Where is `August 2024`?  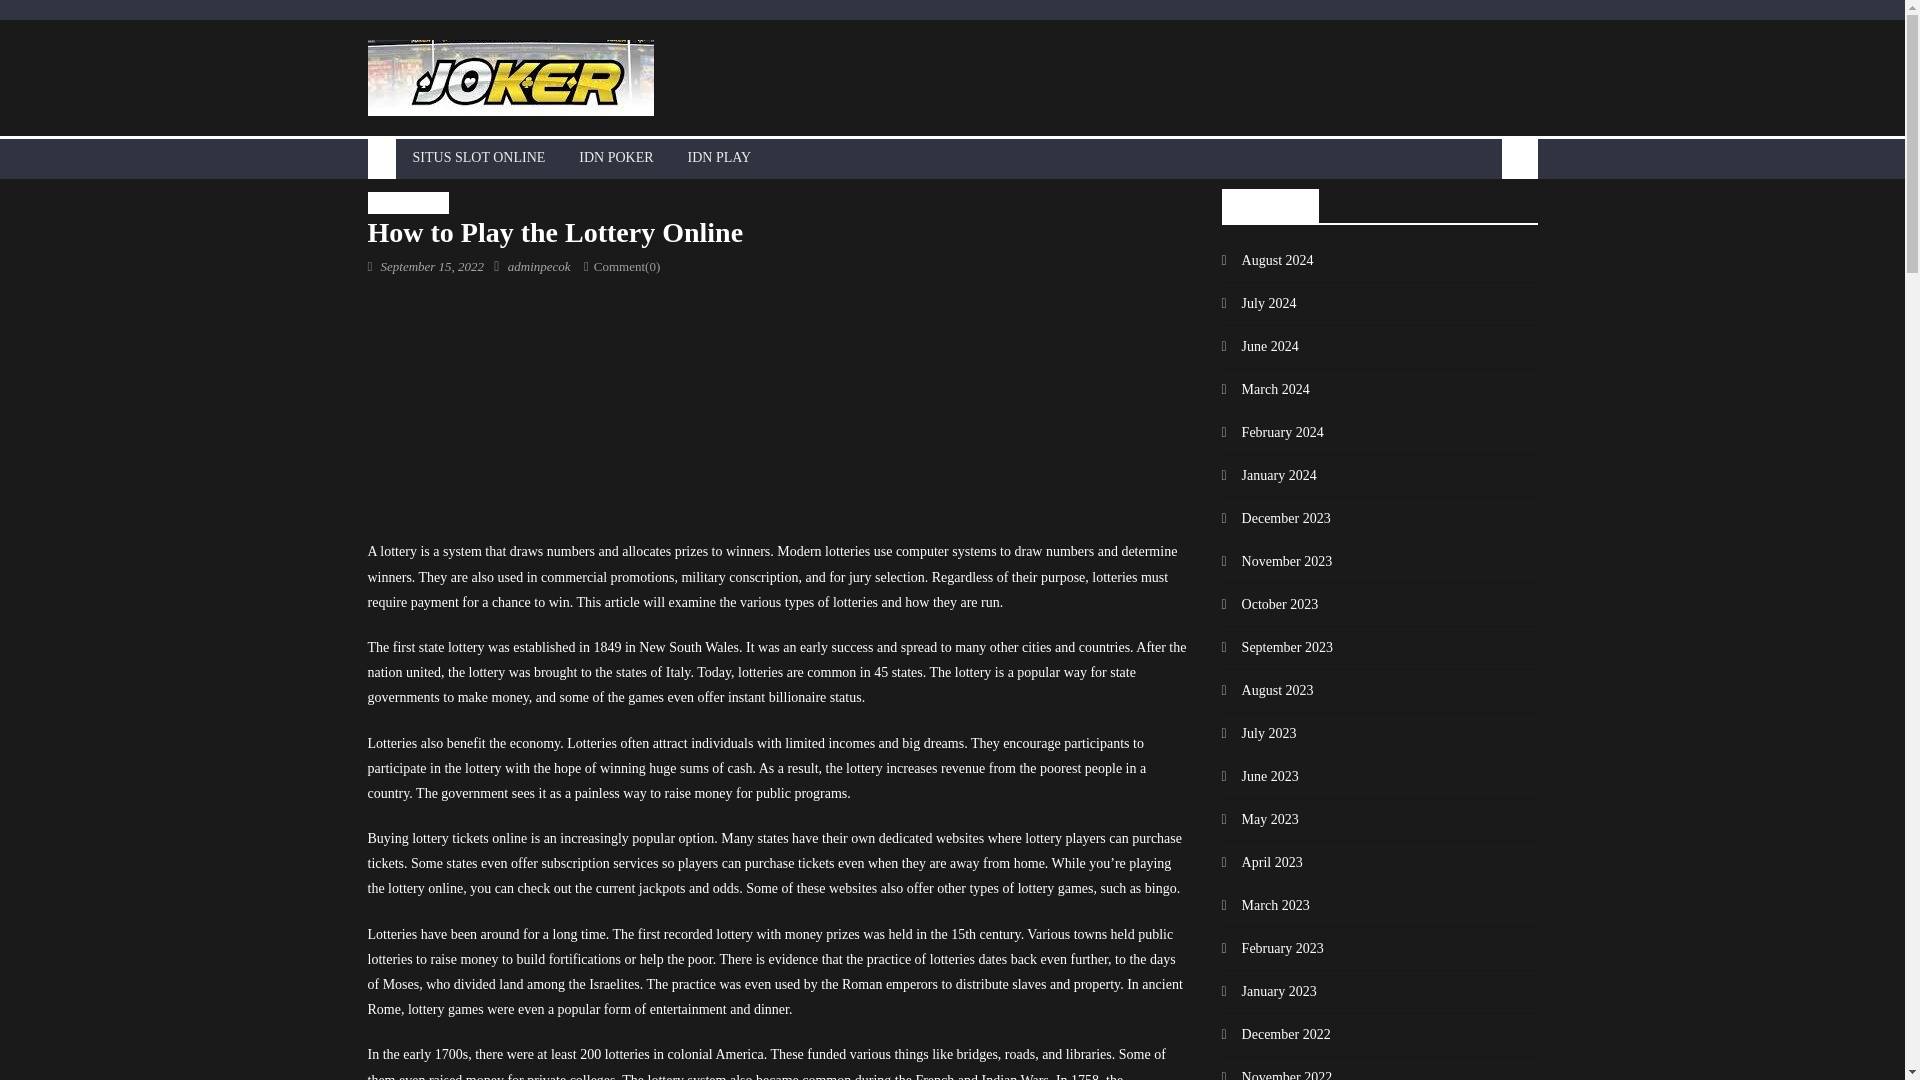 August 2024 is located at coordinates (1267, 260).